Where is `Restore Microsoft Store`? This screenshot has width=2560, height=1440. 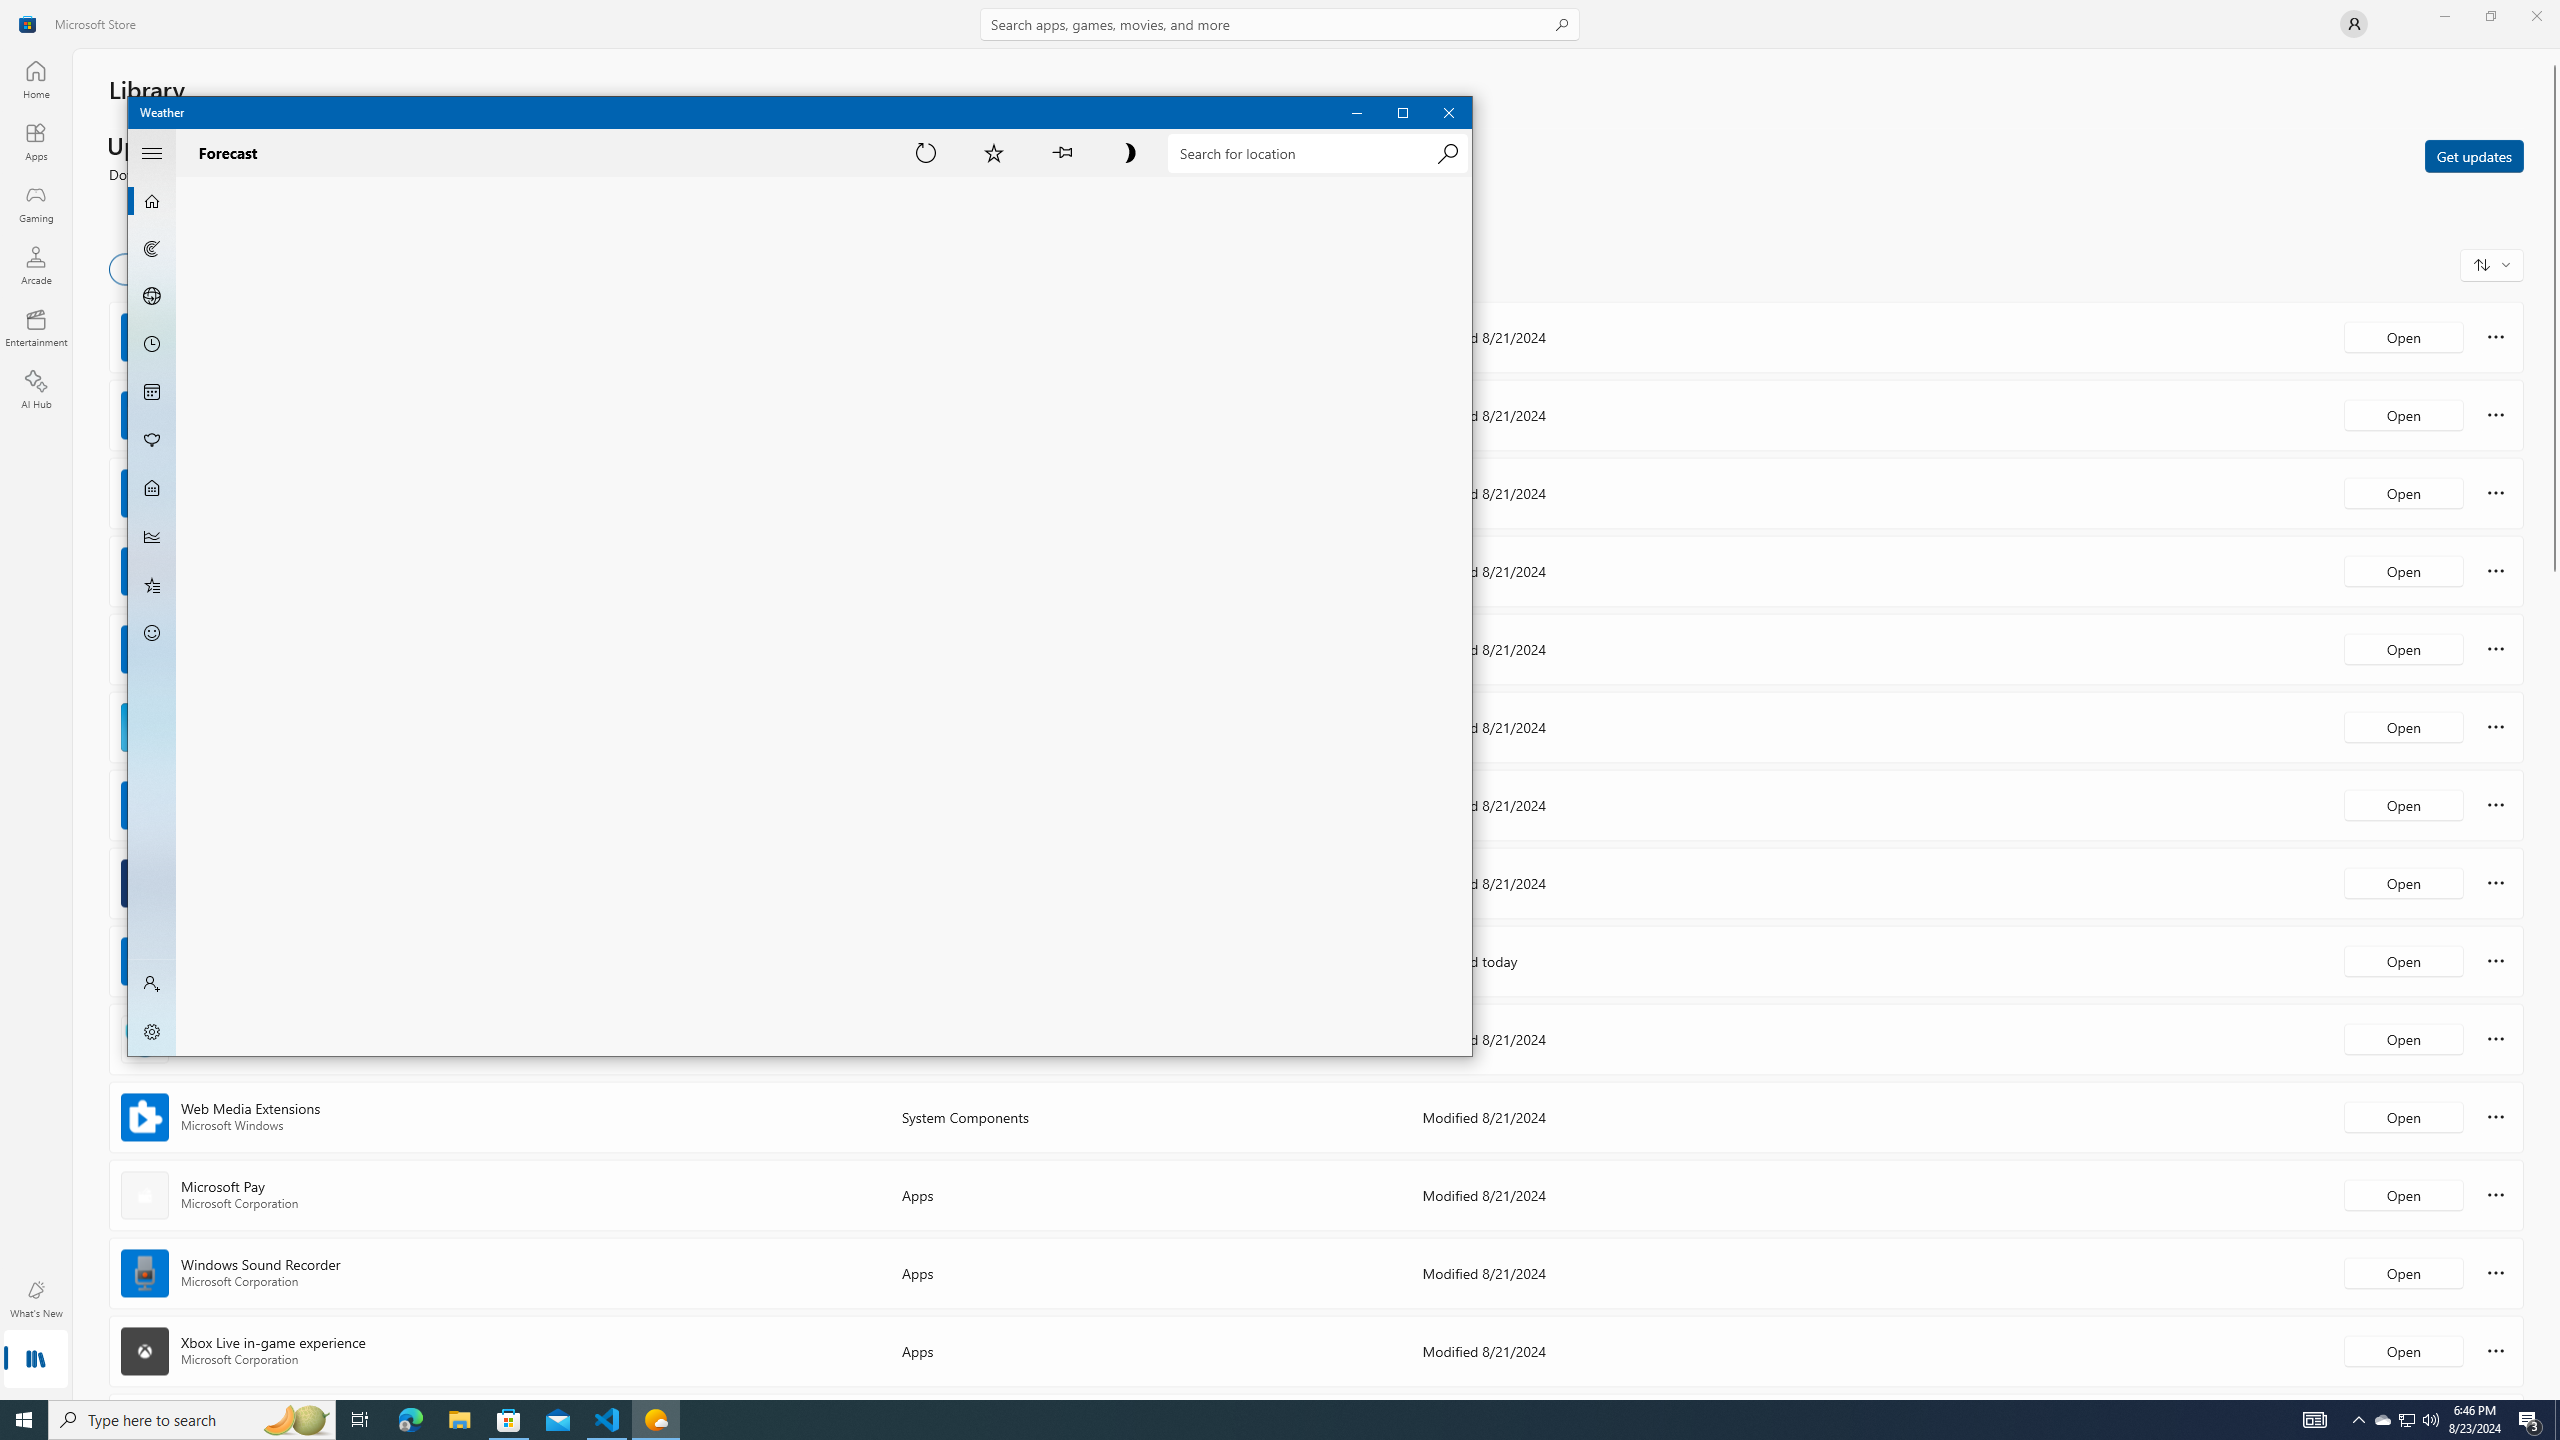 Restore Microsoft Store is located at coordinates (2490, 16).